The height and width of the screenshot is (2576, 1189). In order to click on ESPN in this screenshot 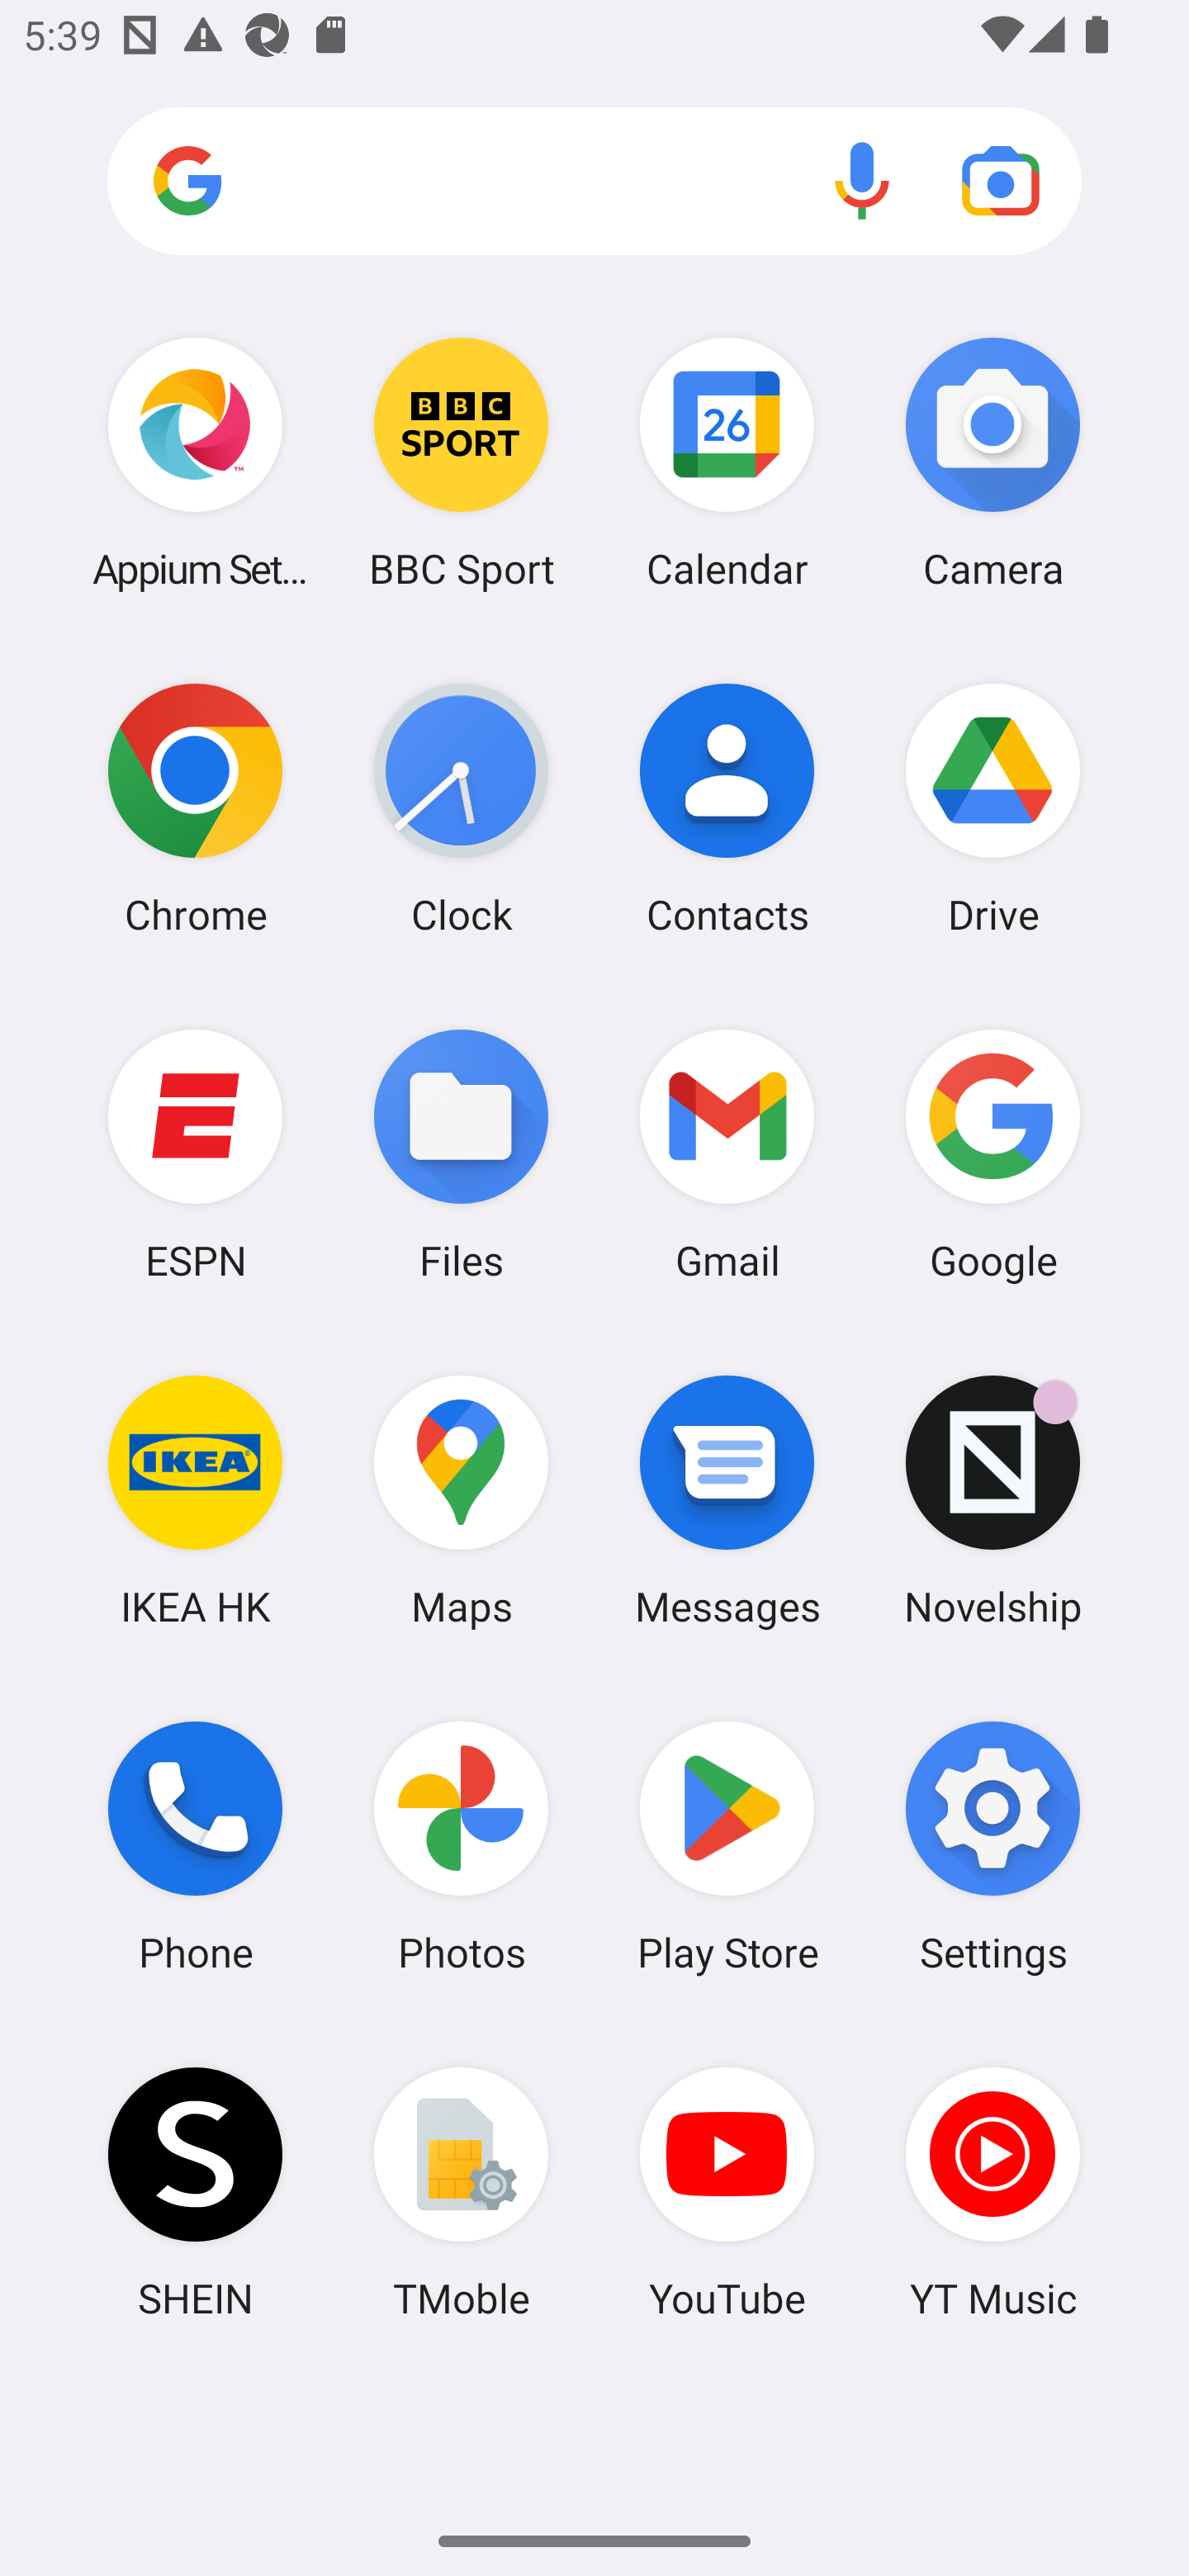, I will do `click(195, 1153)`.